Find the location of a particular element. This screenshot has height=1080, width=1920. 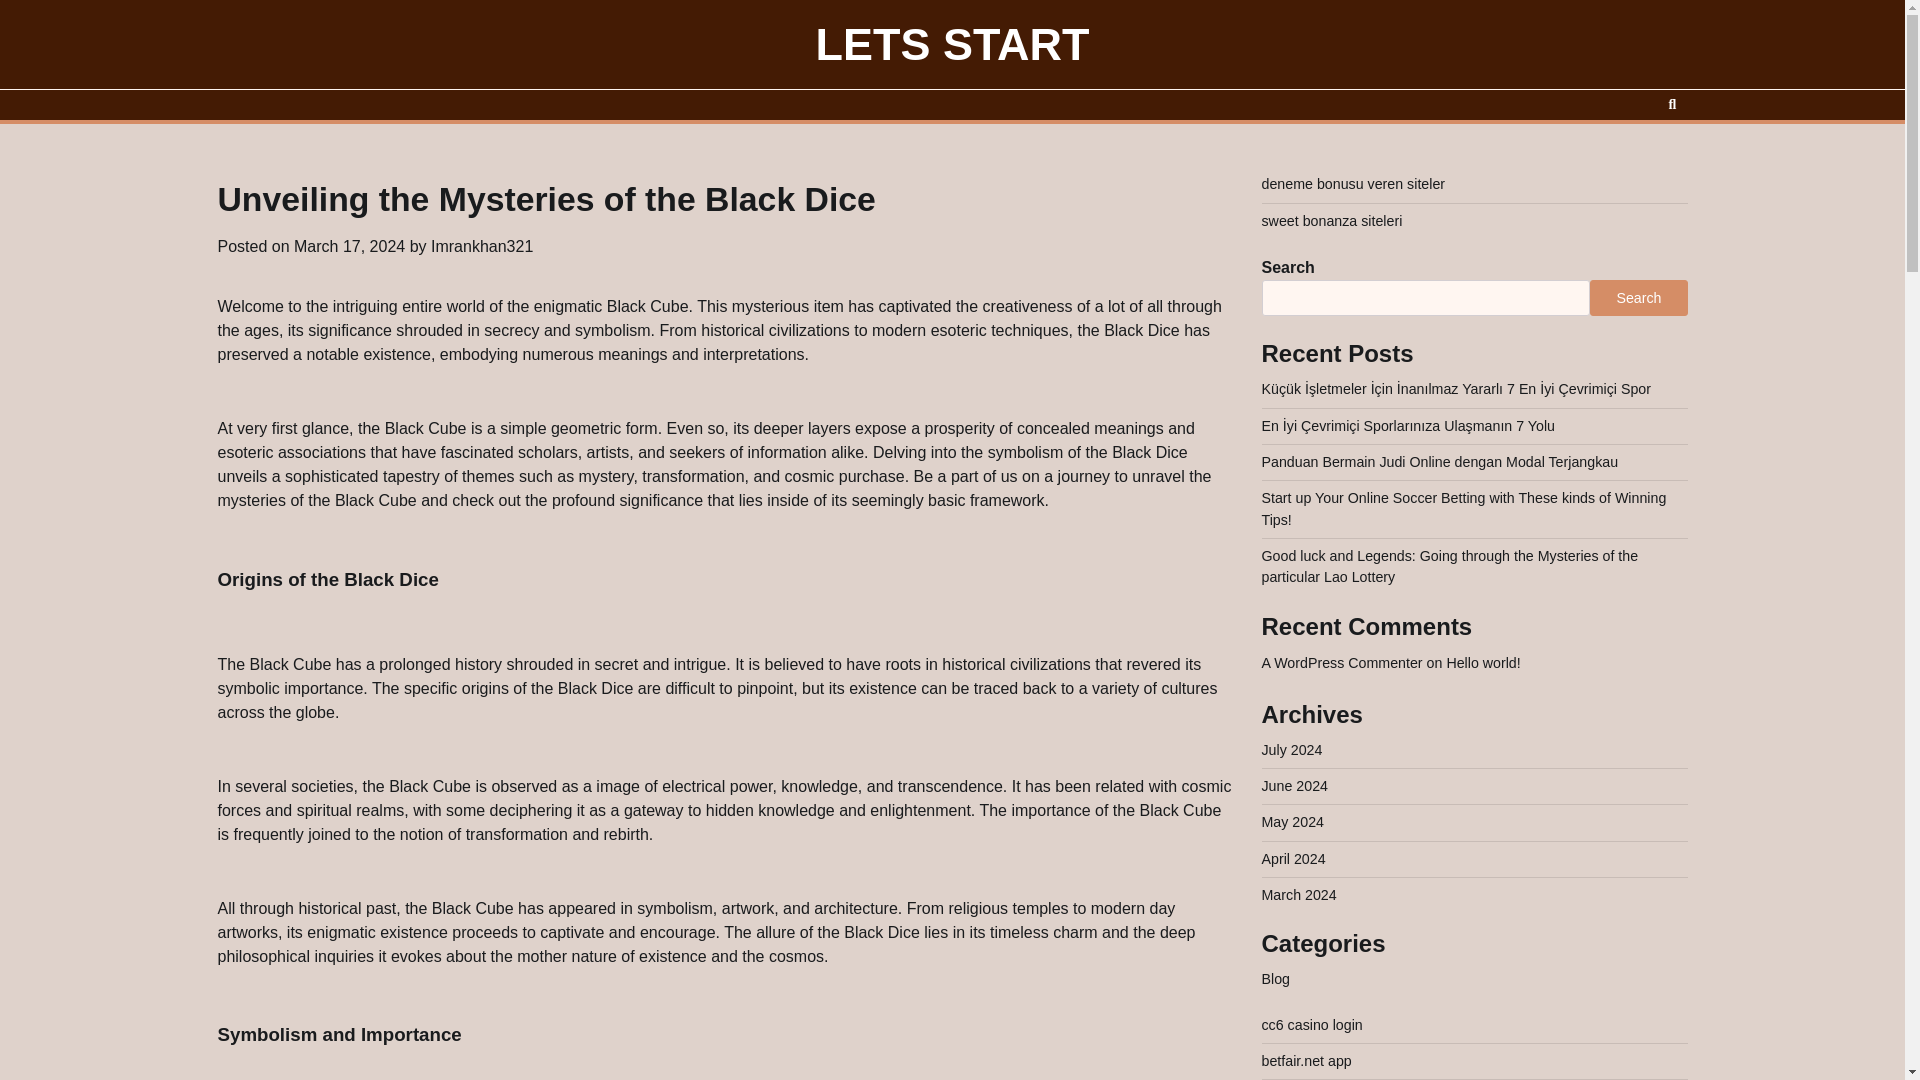

March 17, 2024 is located at coordinates (349, 246).